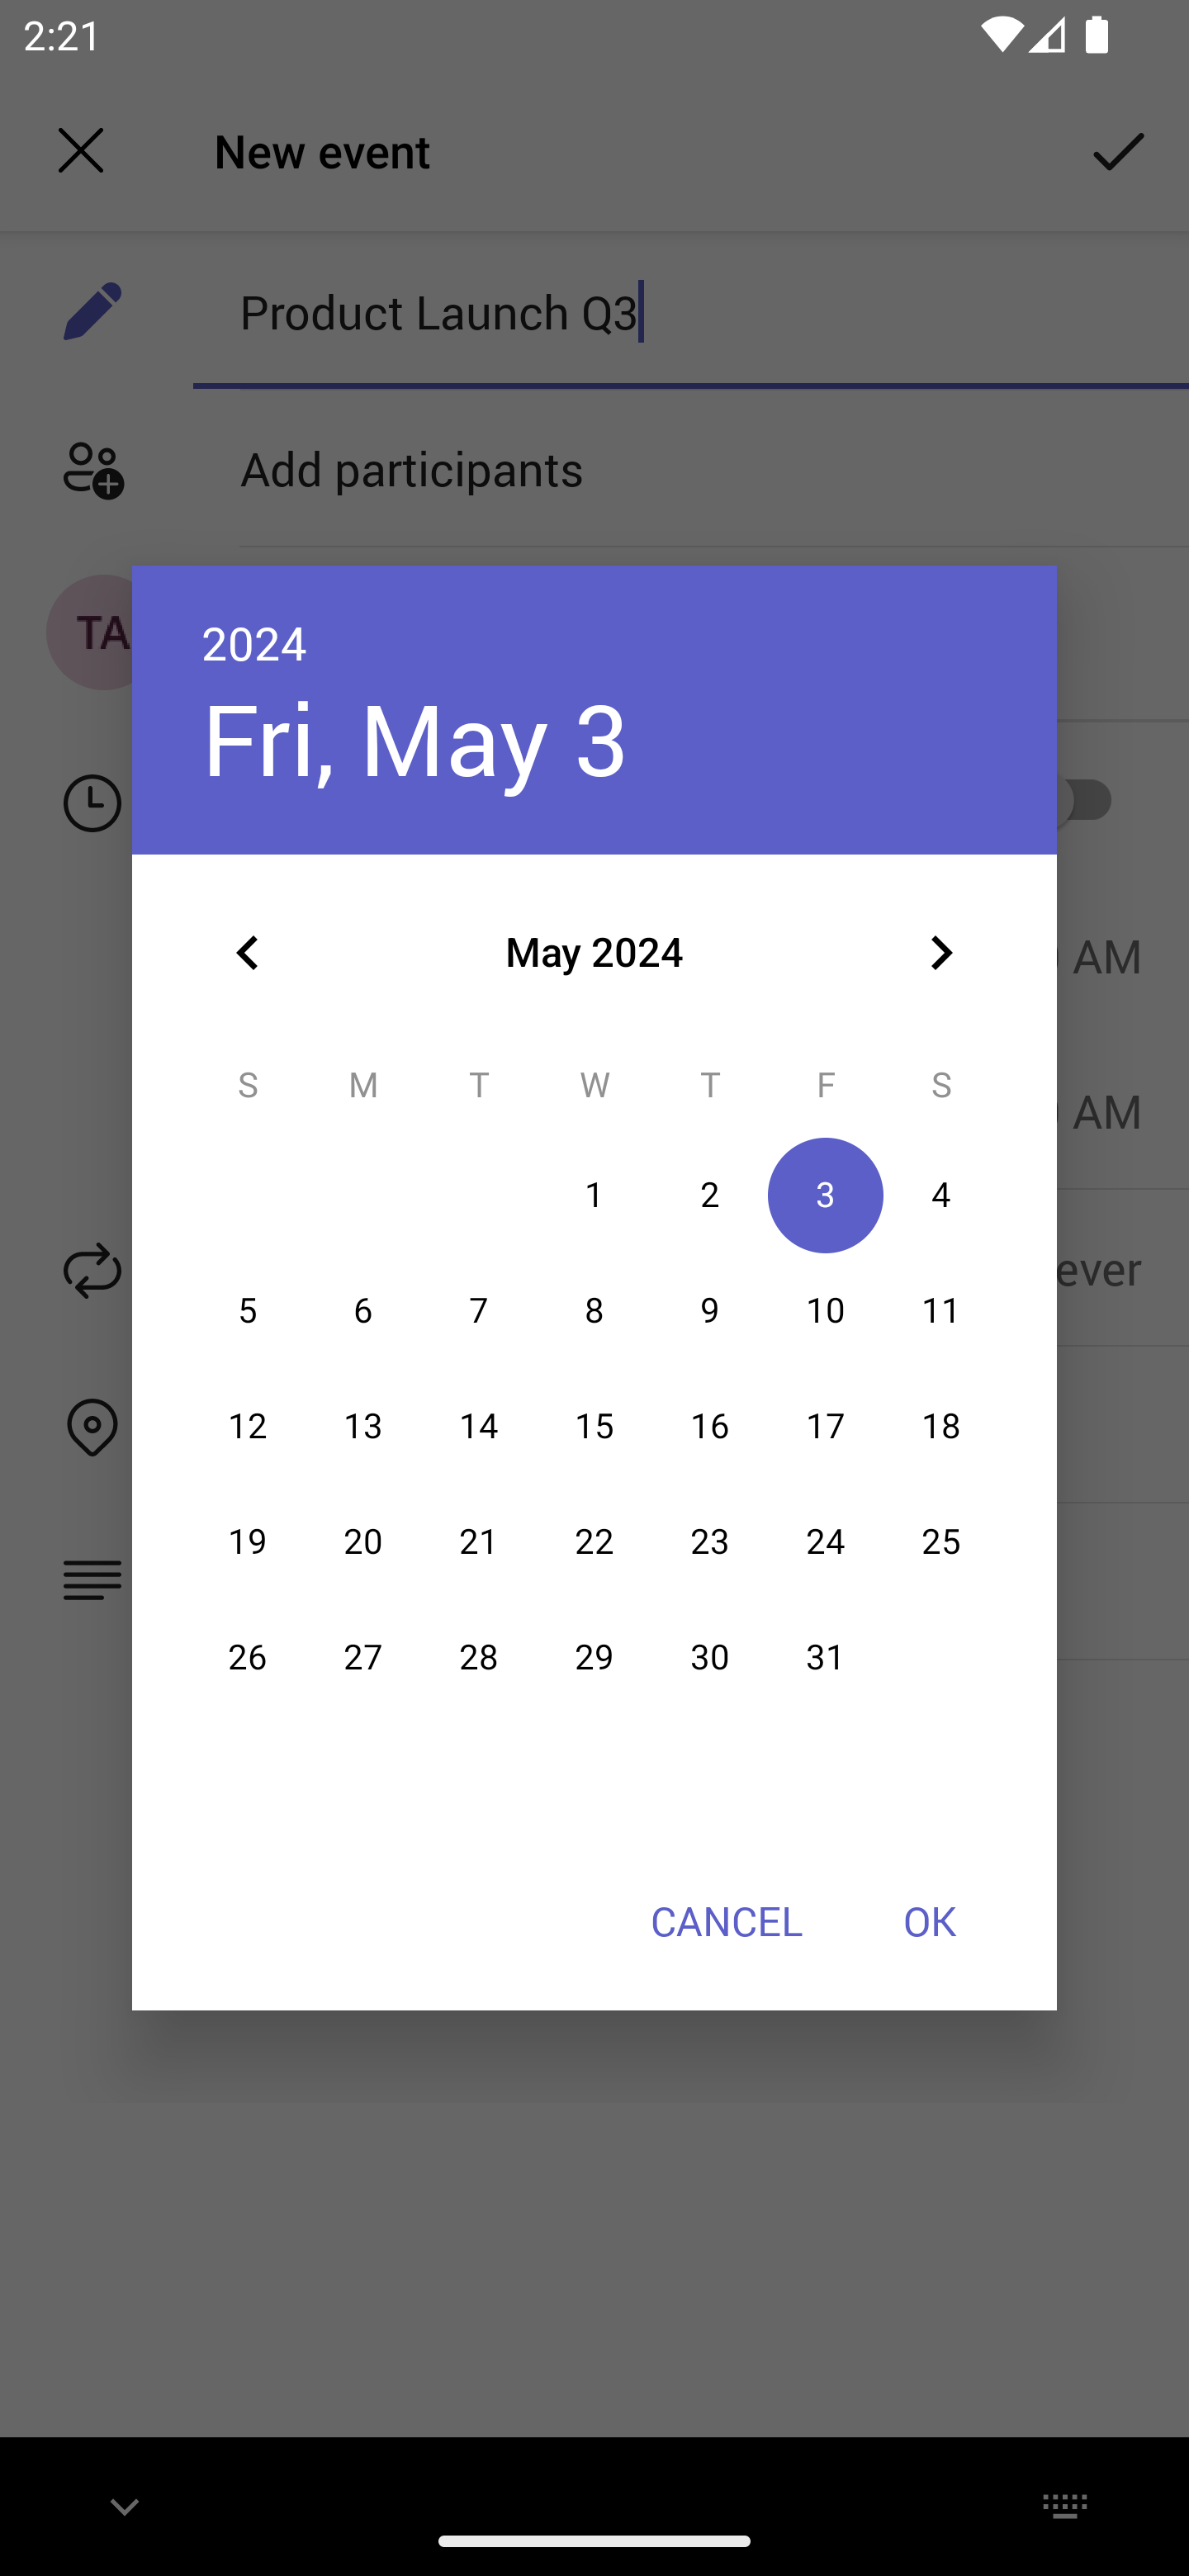 The image size is (1189, 2576). Describe the element at coordinates (826, 1311) in the screenshot. I see `10 10 May 2024` at that location.